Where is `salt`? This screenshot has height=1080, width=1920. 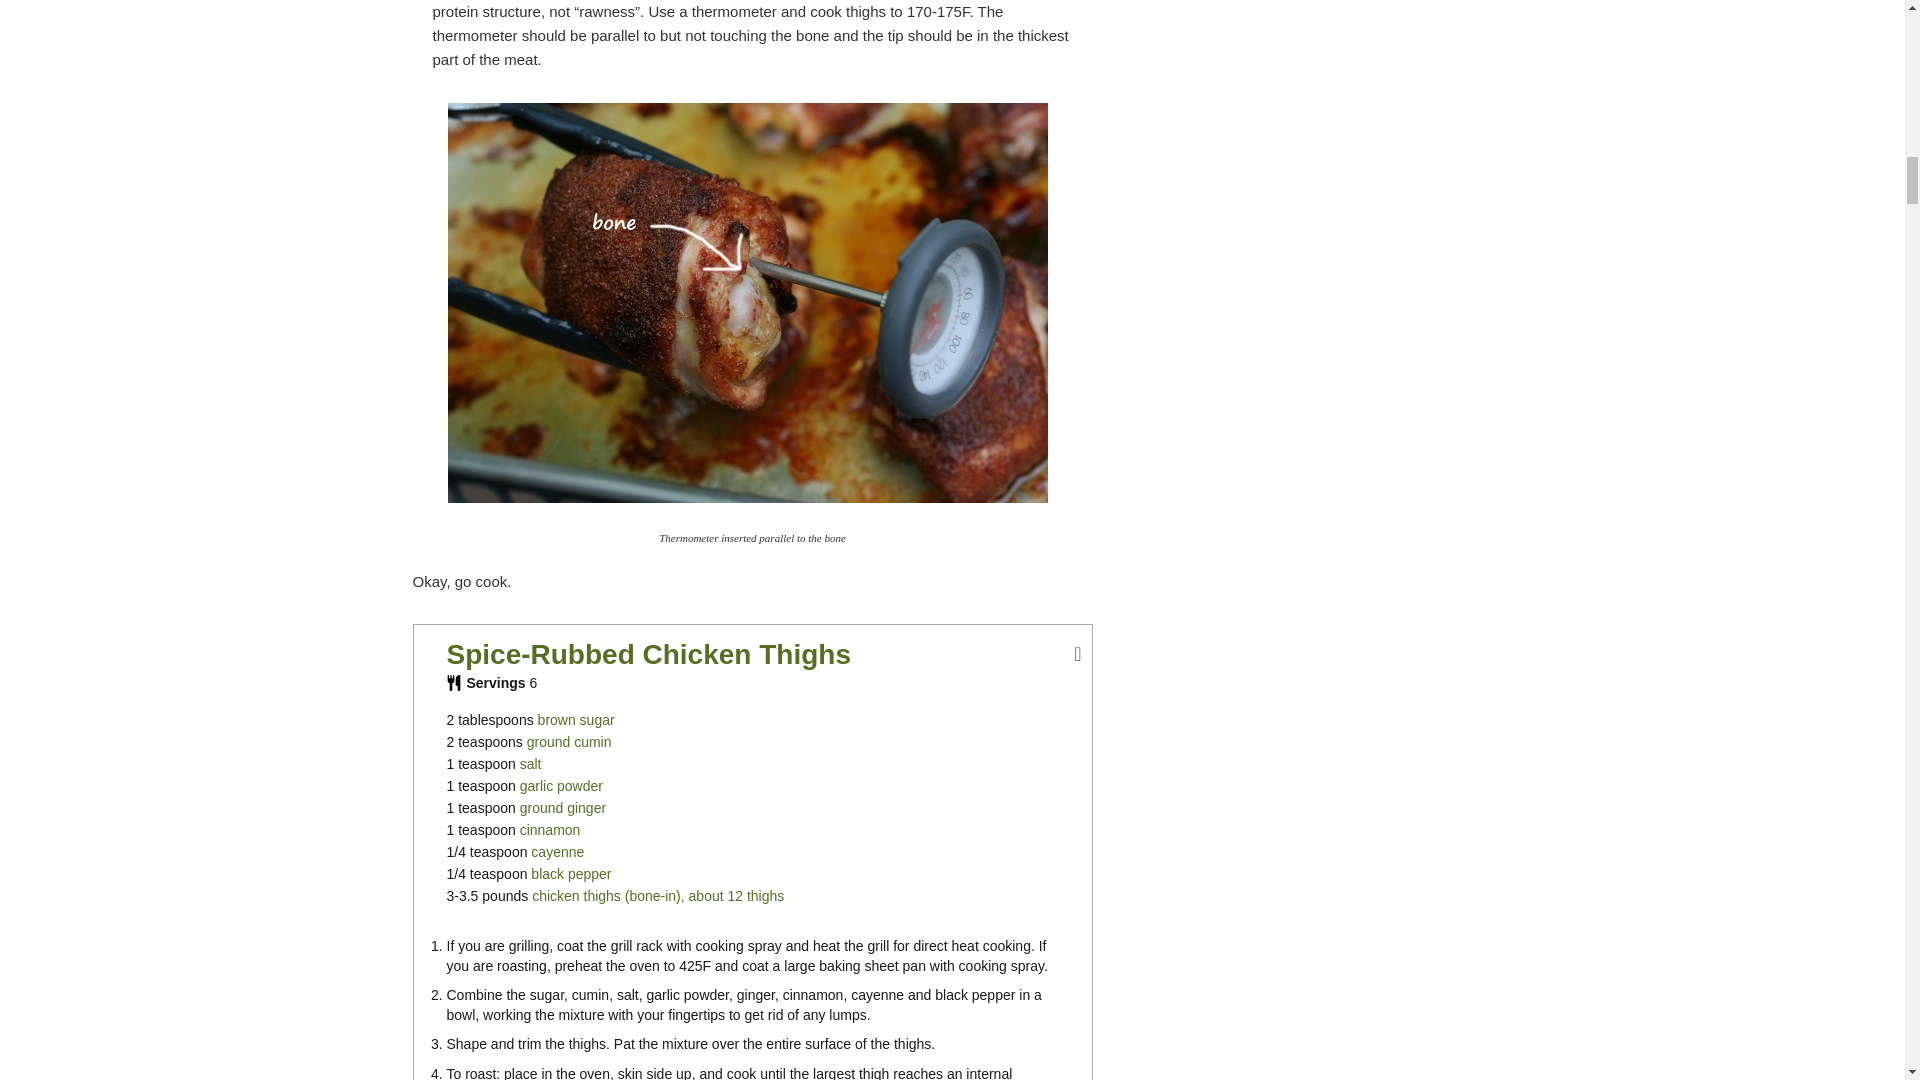 salt is located at coordinates (530, 764).